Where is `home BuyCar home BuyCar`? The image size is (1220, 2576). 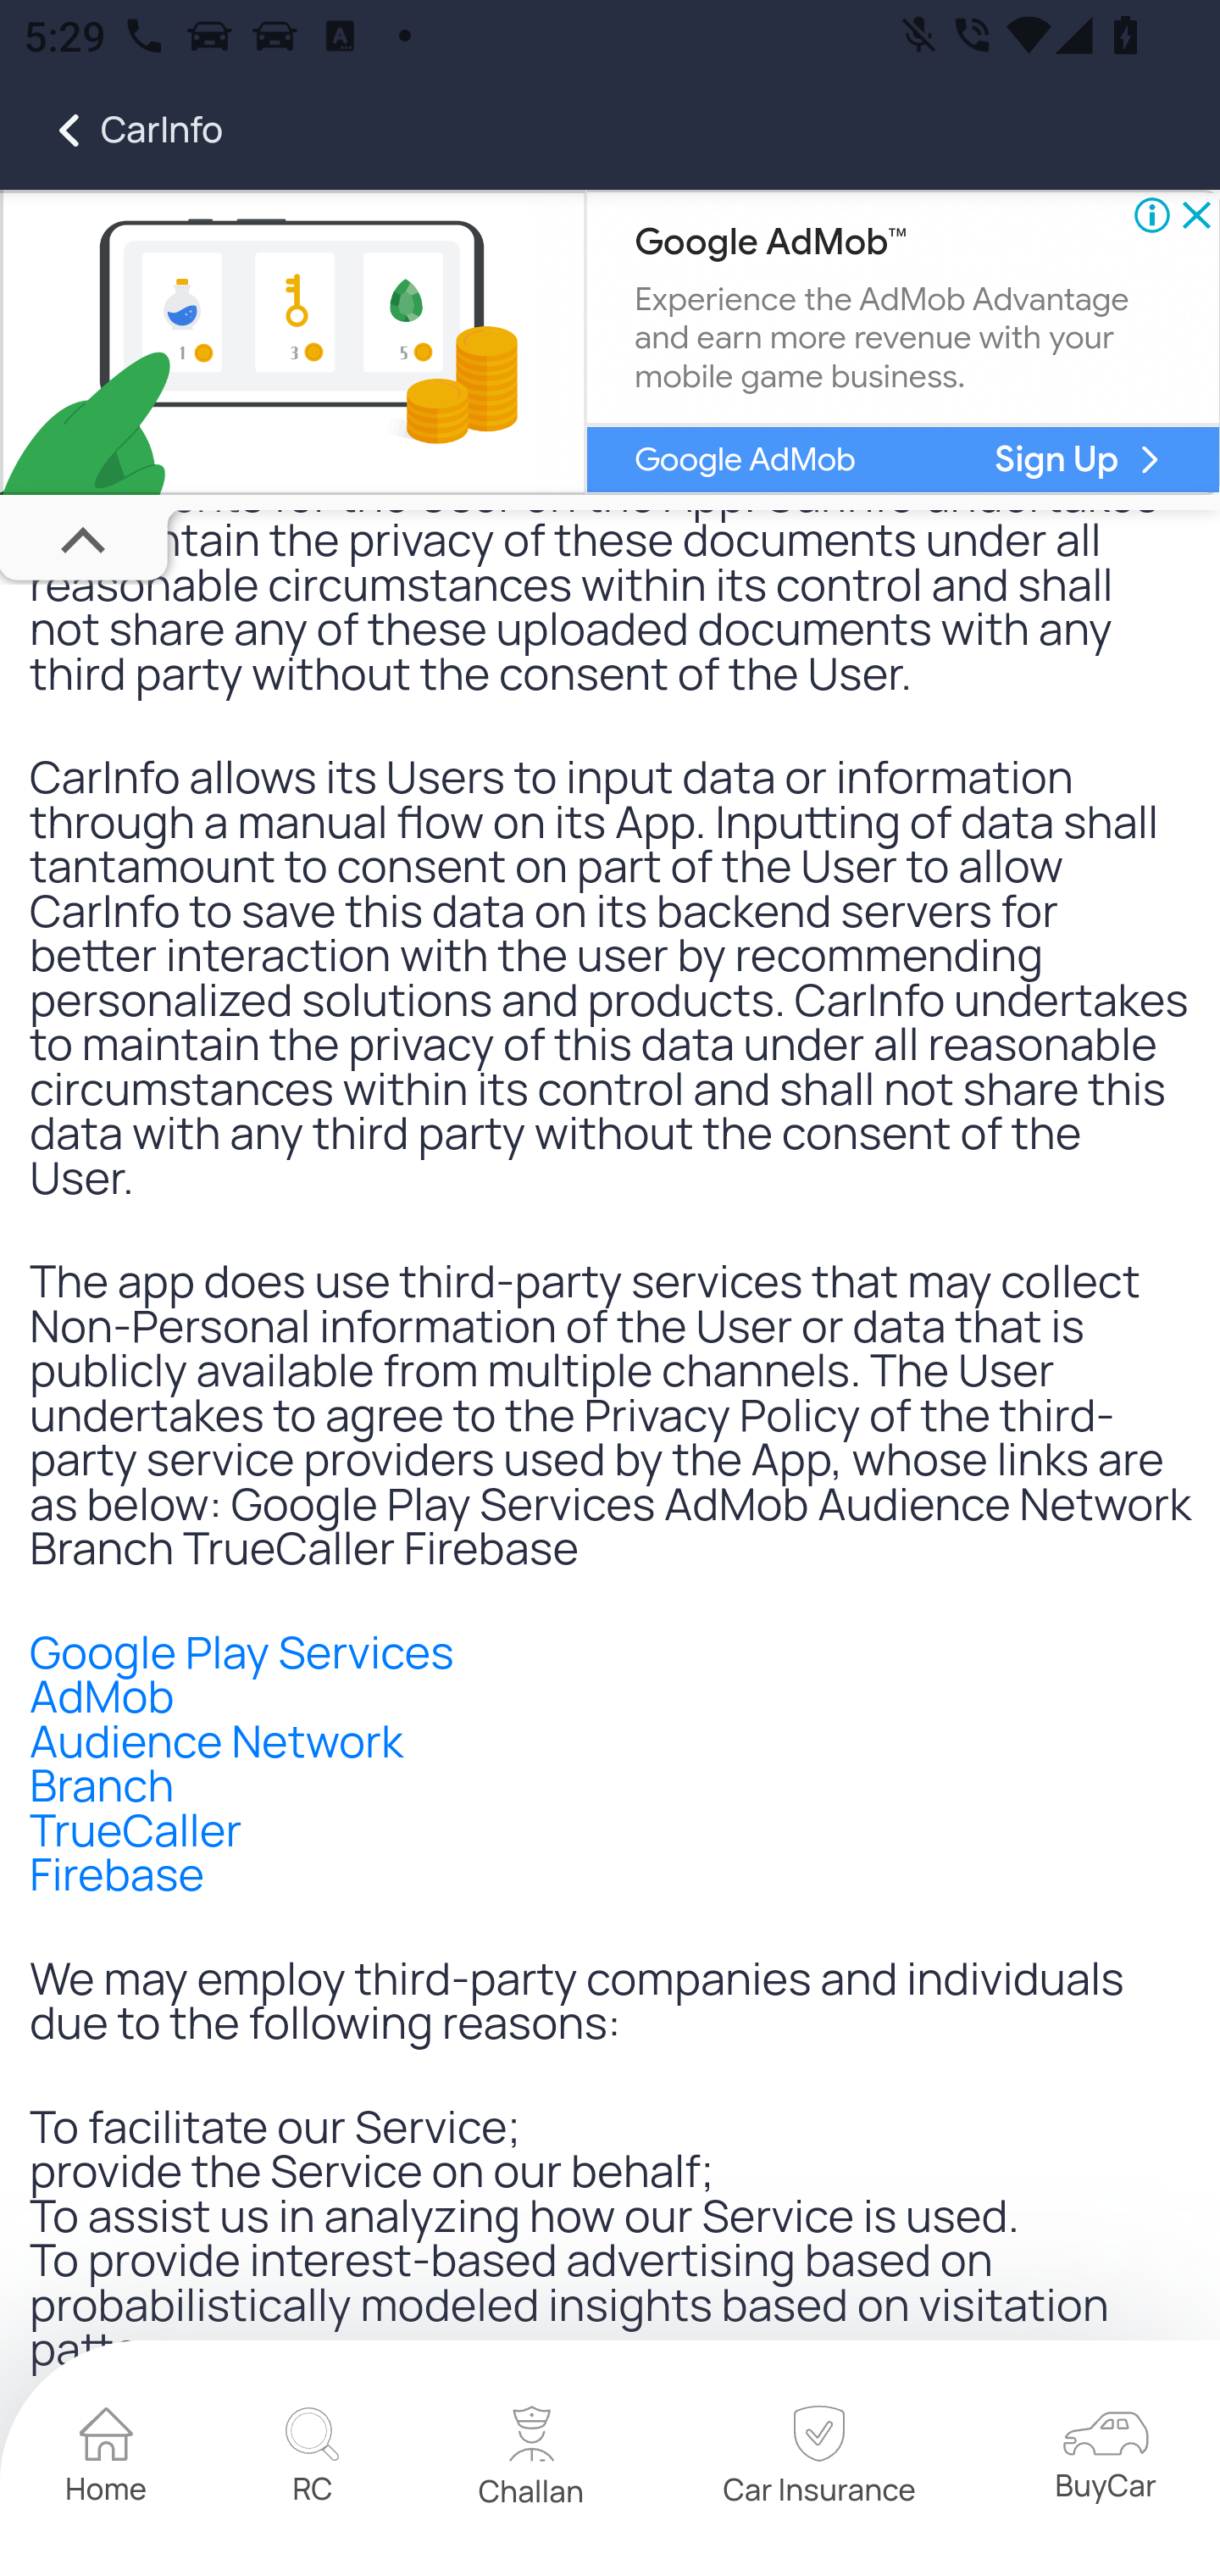
home BuyCar home BuyCar is located at coordinates (1105, 2461).